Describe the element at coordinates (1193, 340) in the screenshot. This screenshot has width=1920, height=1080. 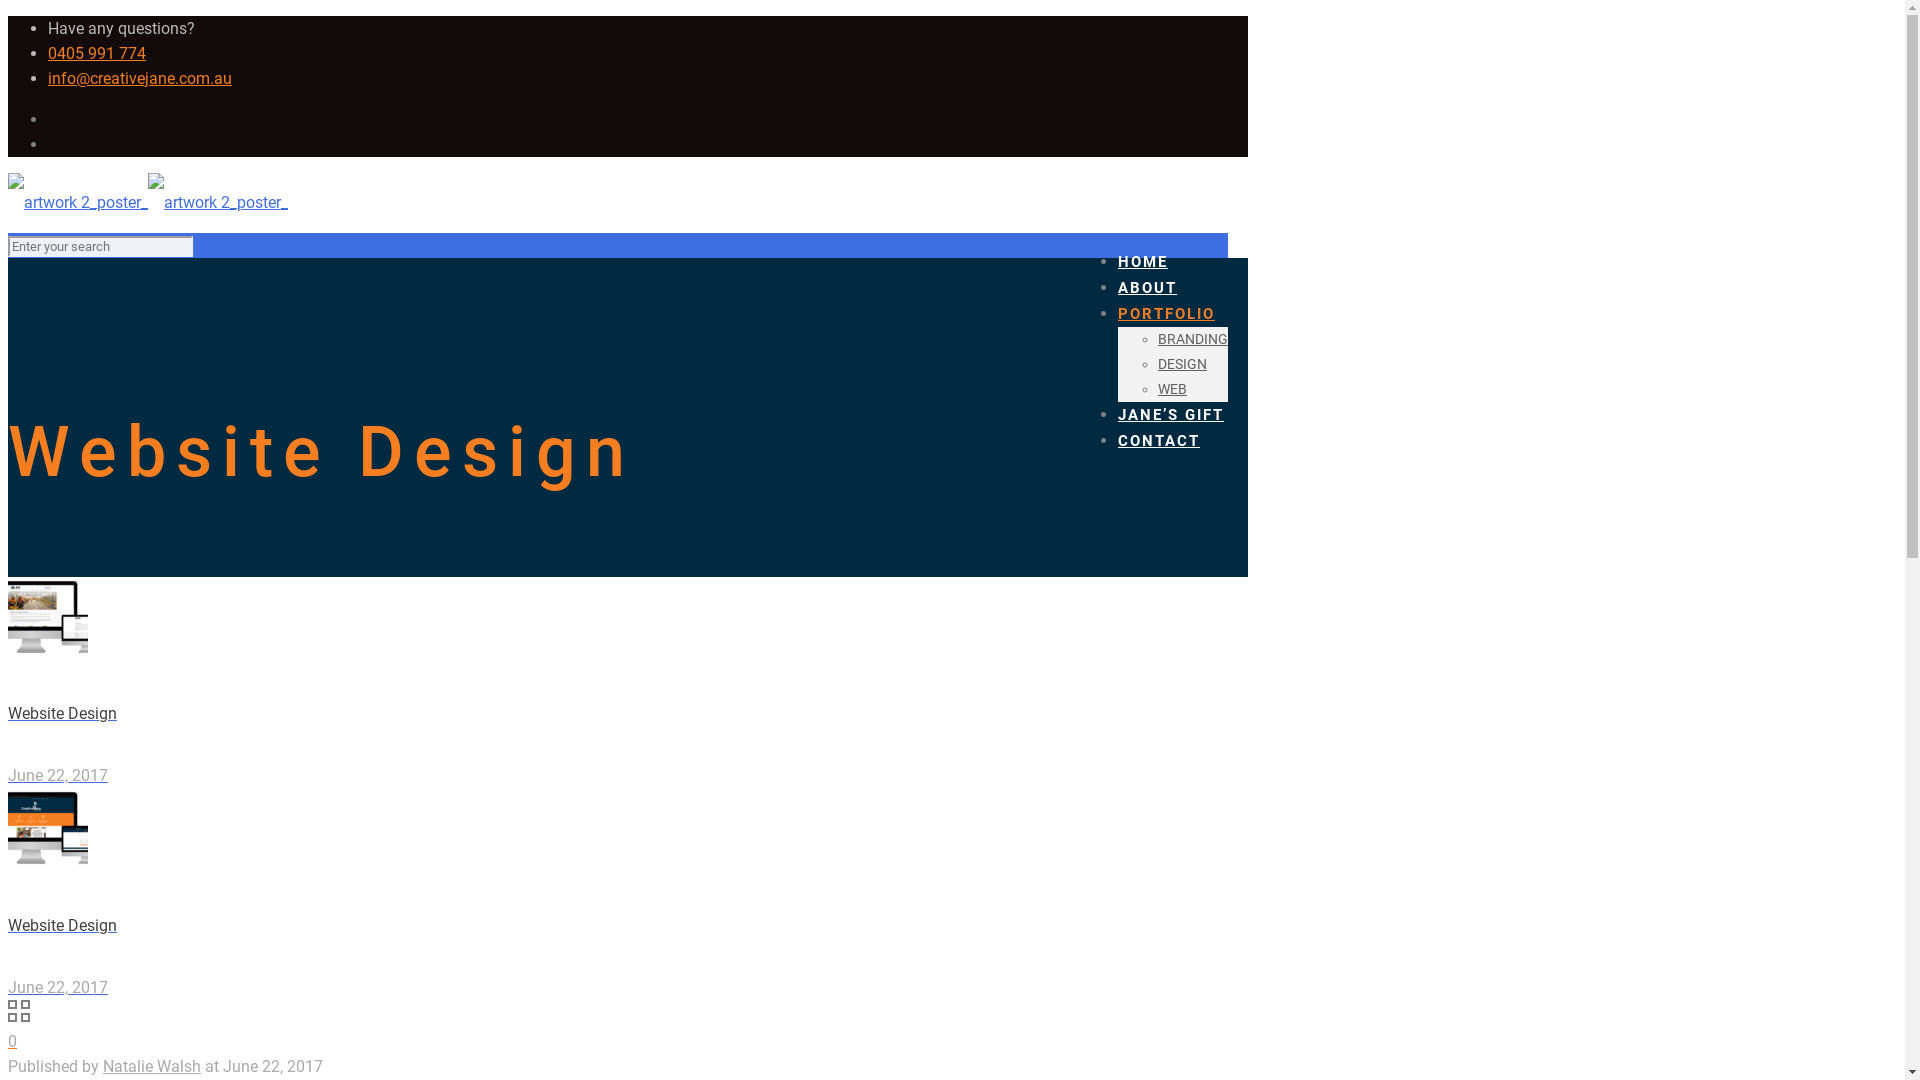
I see `BRANDING` at that location.